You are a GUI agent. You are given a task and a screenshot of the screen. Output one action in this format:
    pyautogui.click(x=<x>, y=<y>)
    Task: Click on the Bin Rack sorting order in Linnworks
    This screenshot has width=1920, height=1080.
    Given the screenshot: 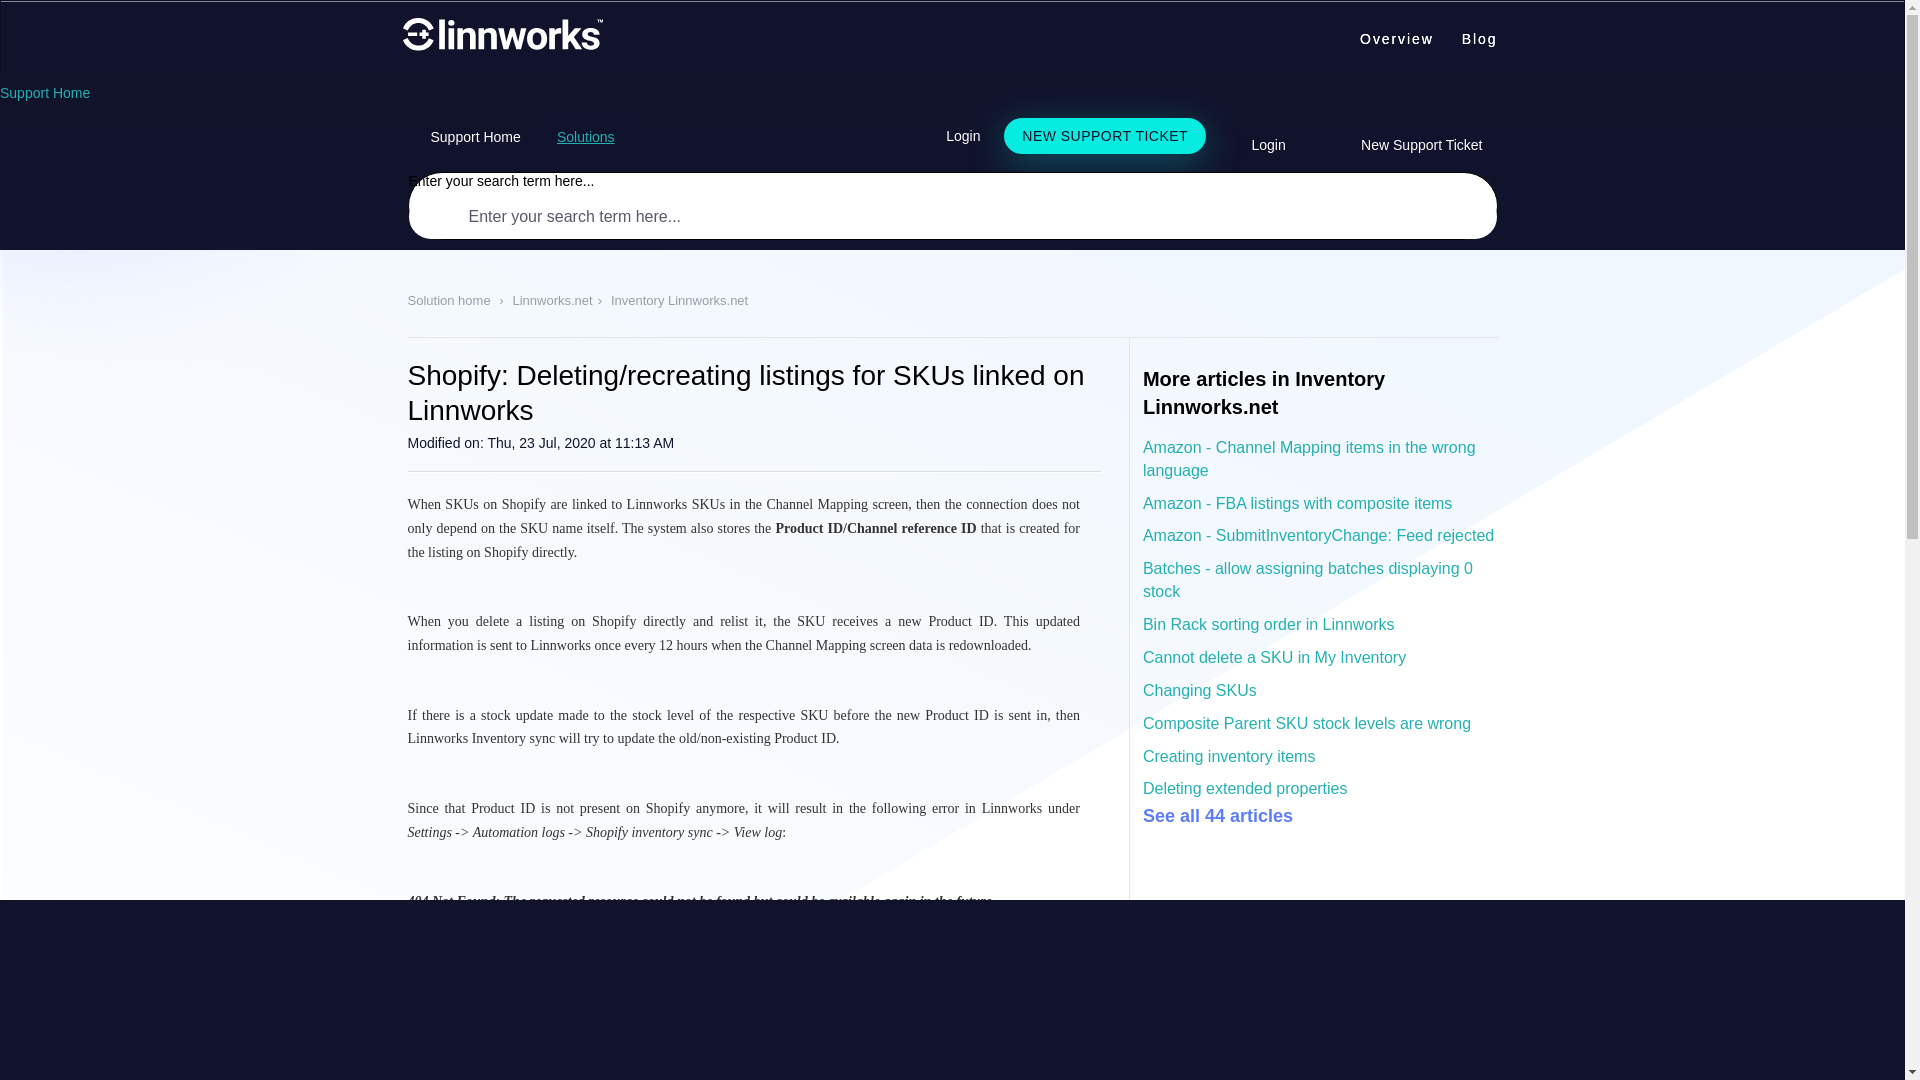 What is the action you would take?
    pyautogui.click(x=1268, y=624)
    